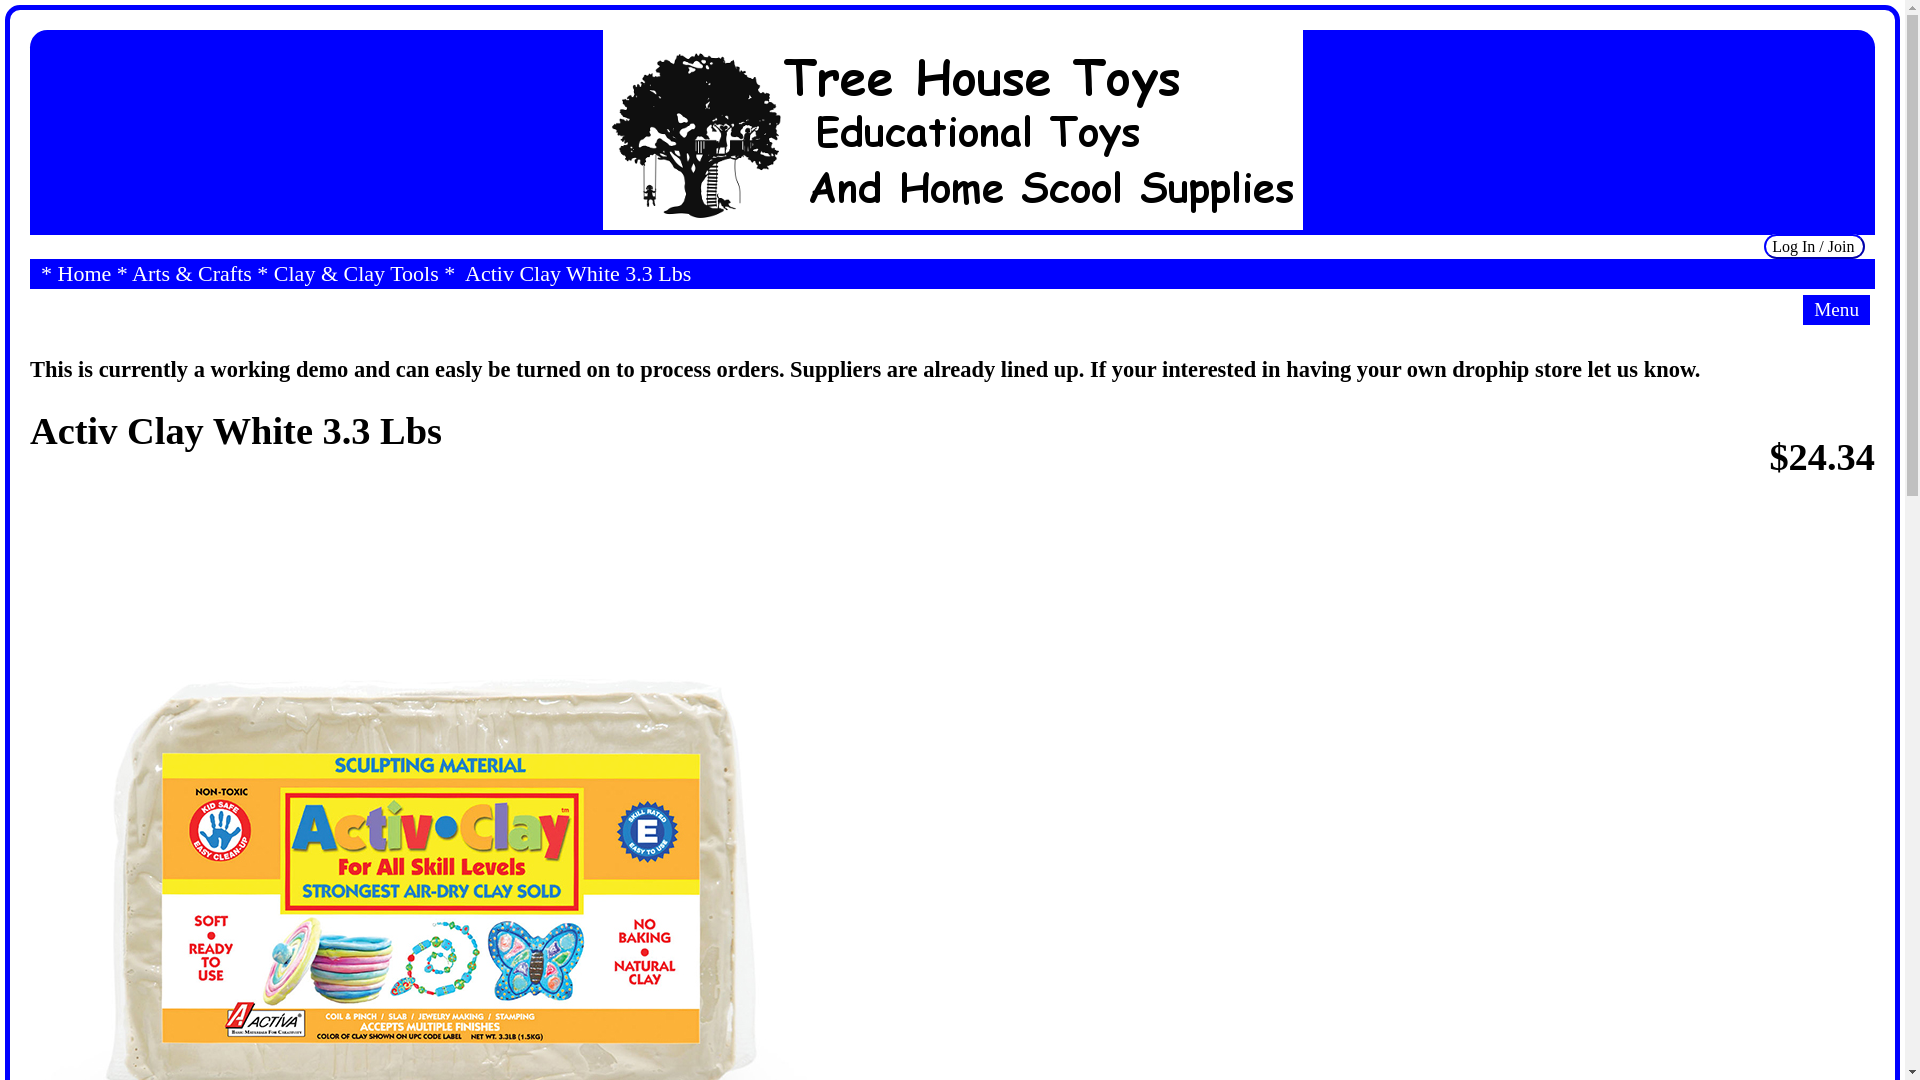 The width and height of the screenshot is (1920, 1080). Describe the element at coordinates (952, 130) in the screenshot. I see `Tree House Toys - Educational Toys and Home School Supplies` at that location.